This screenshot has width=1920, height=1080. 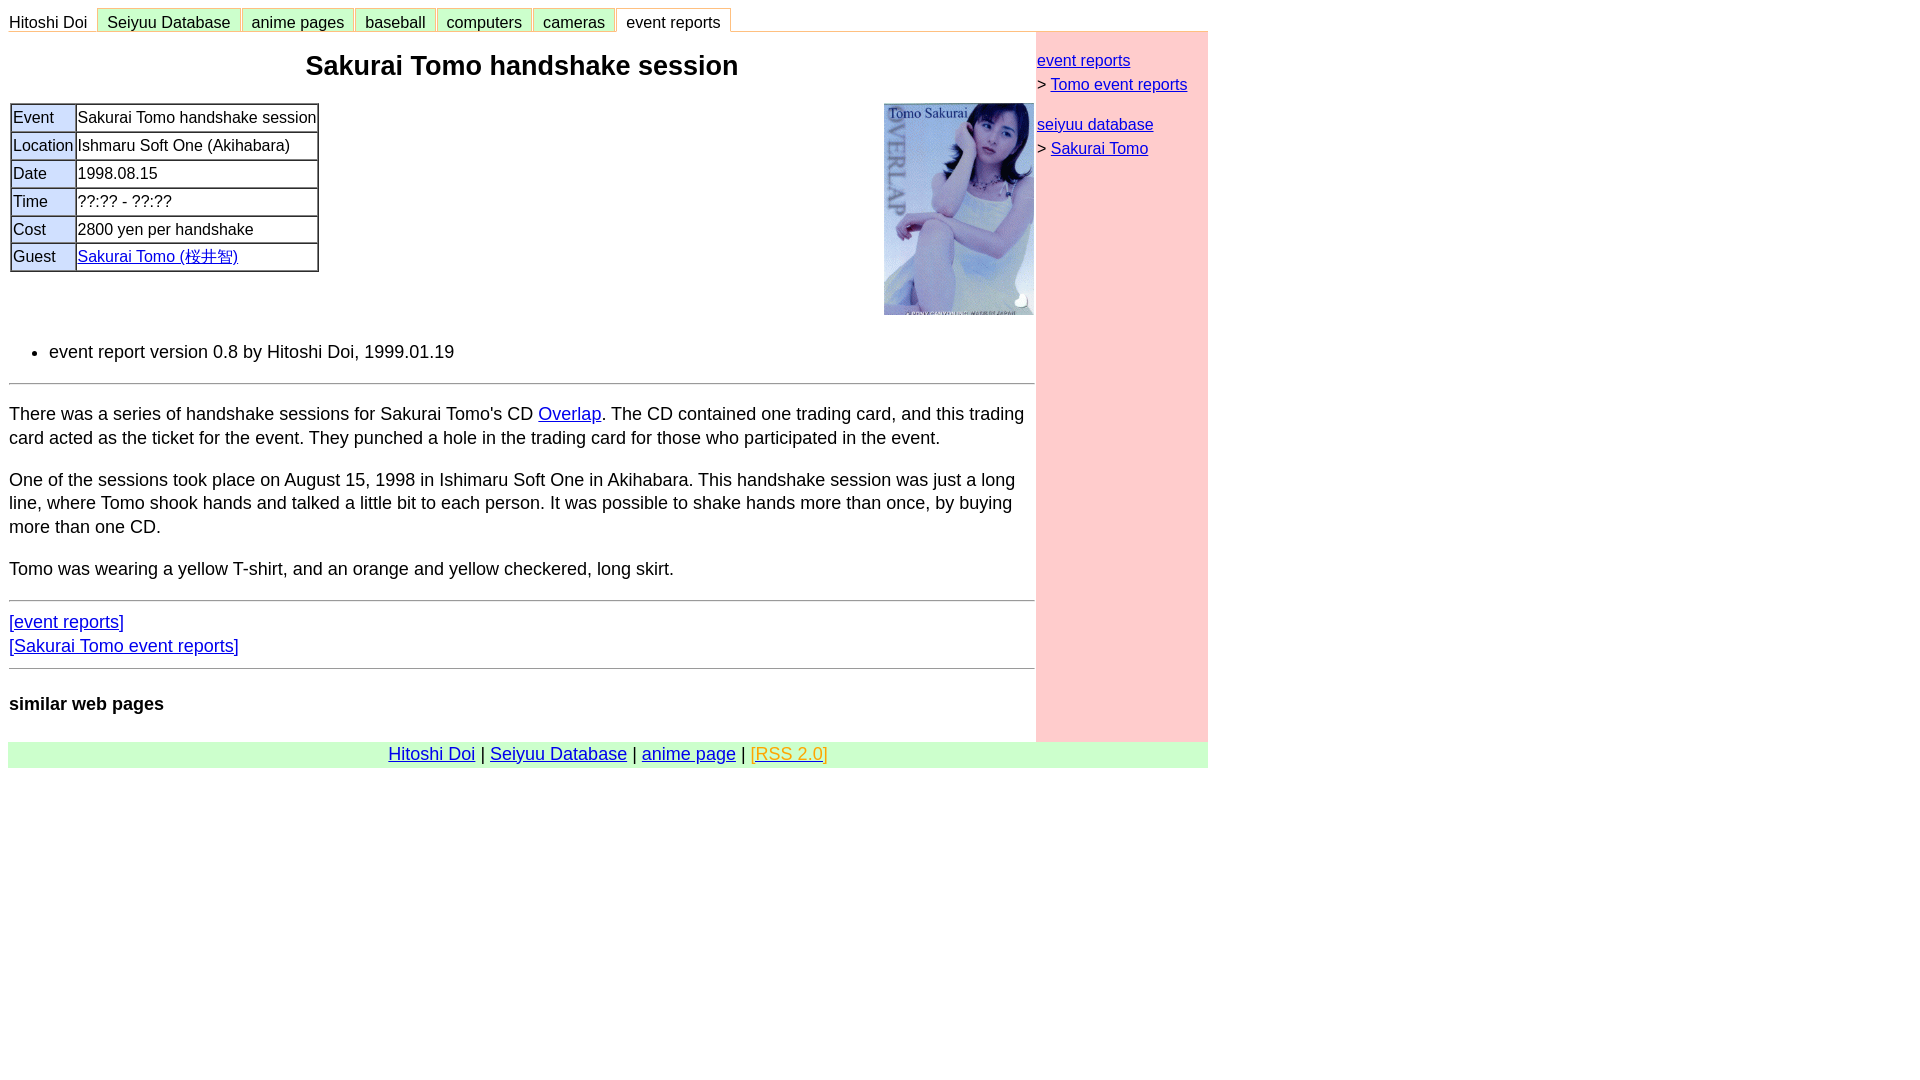 I want to click on   anime pages  , so click(x=298, y=22).